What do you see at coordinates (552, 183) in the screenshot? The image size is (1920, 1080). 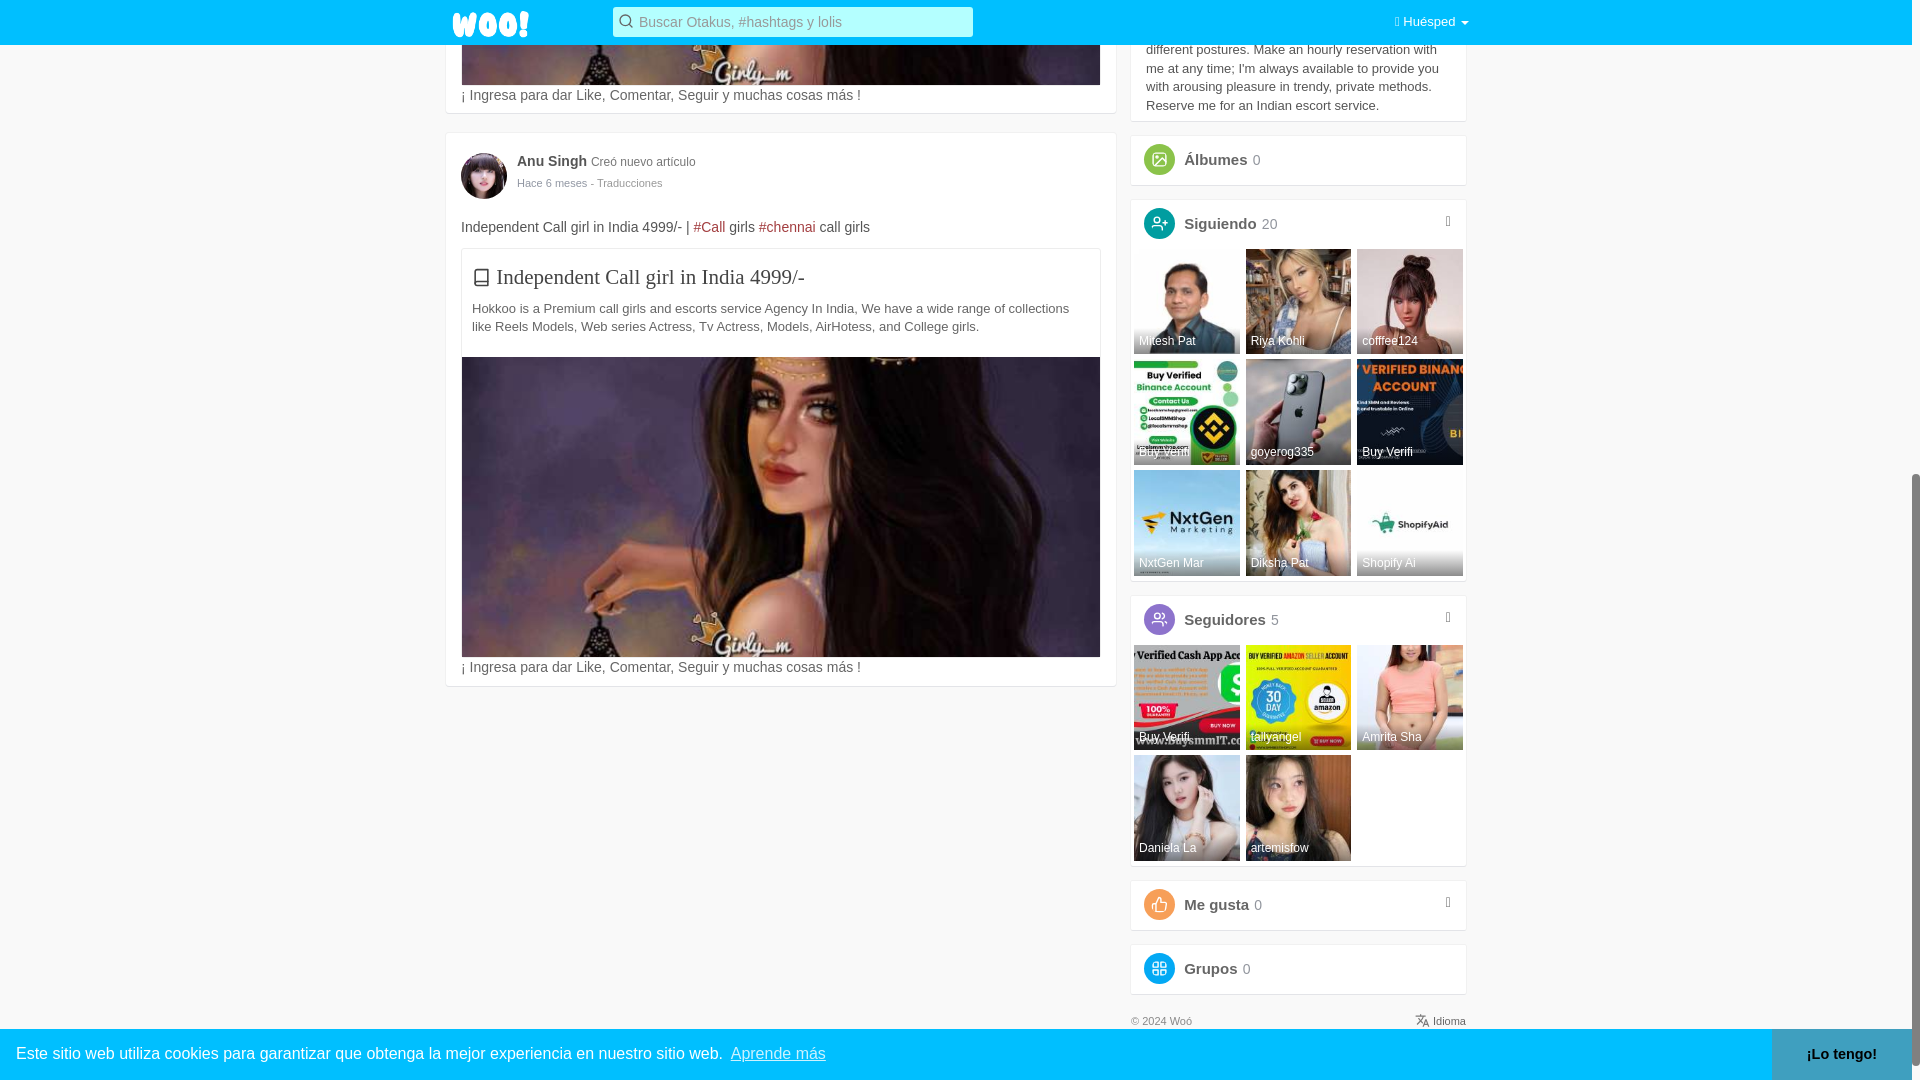 I see `Hace 6 meses` at bounding box center [552, 183].